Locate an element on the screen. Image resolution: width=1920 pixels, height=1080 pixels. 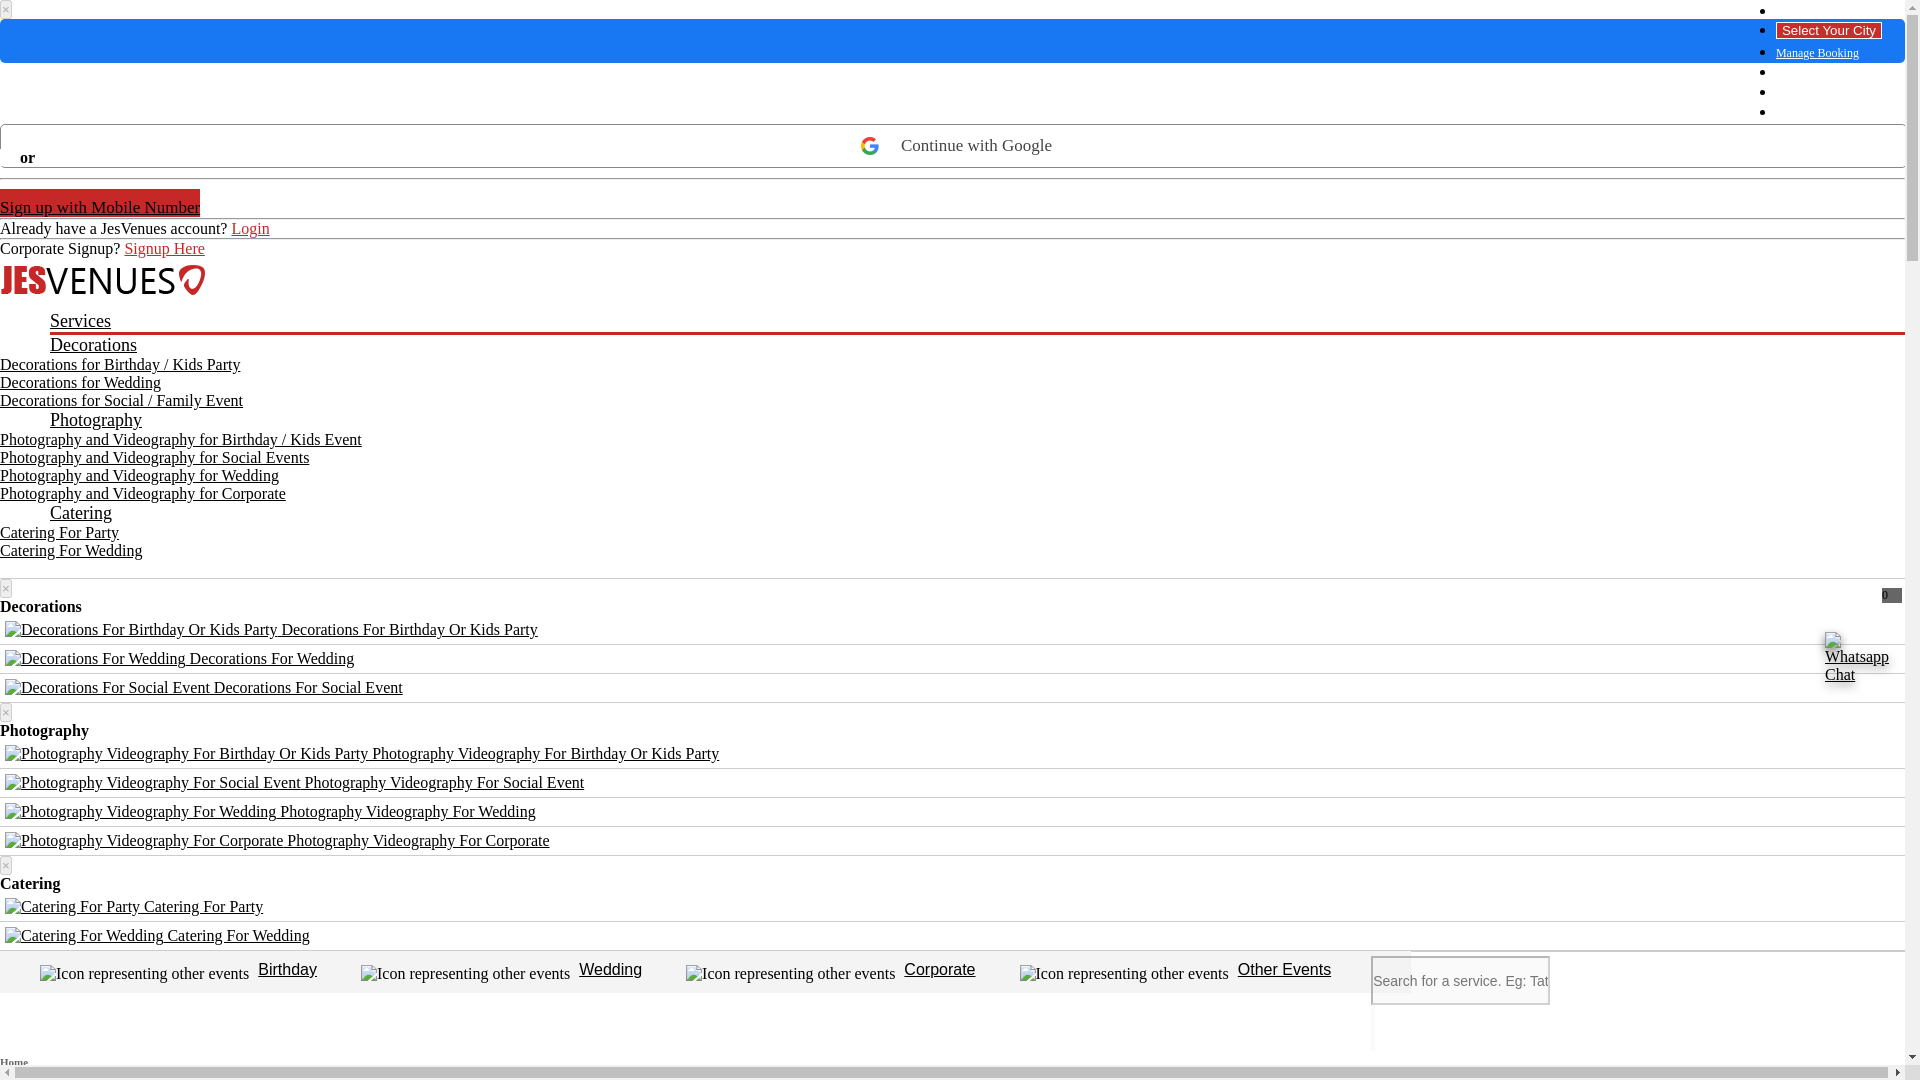
Services is located at coordinates (976, 322).